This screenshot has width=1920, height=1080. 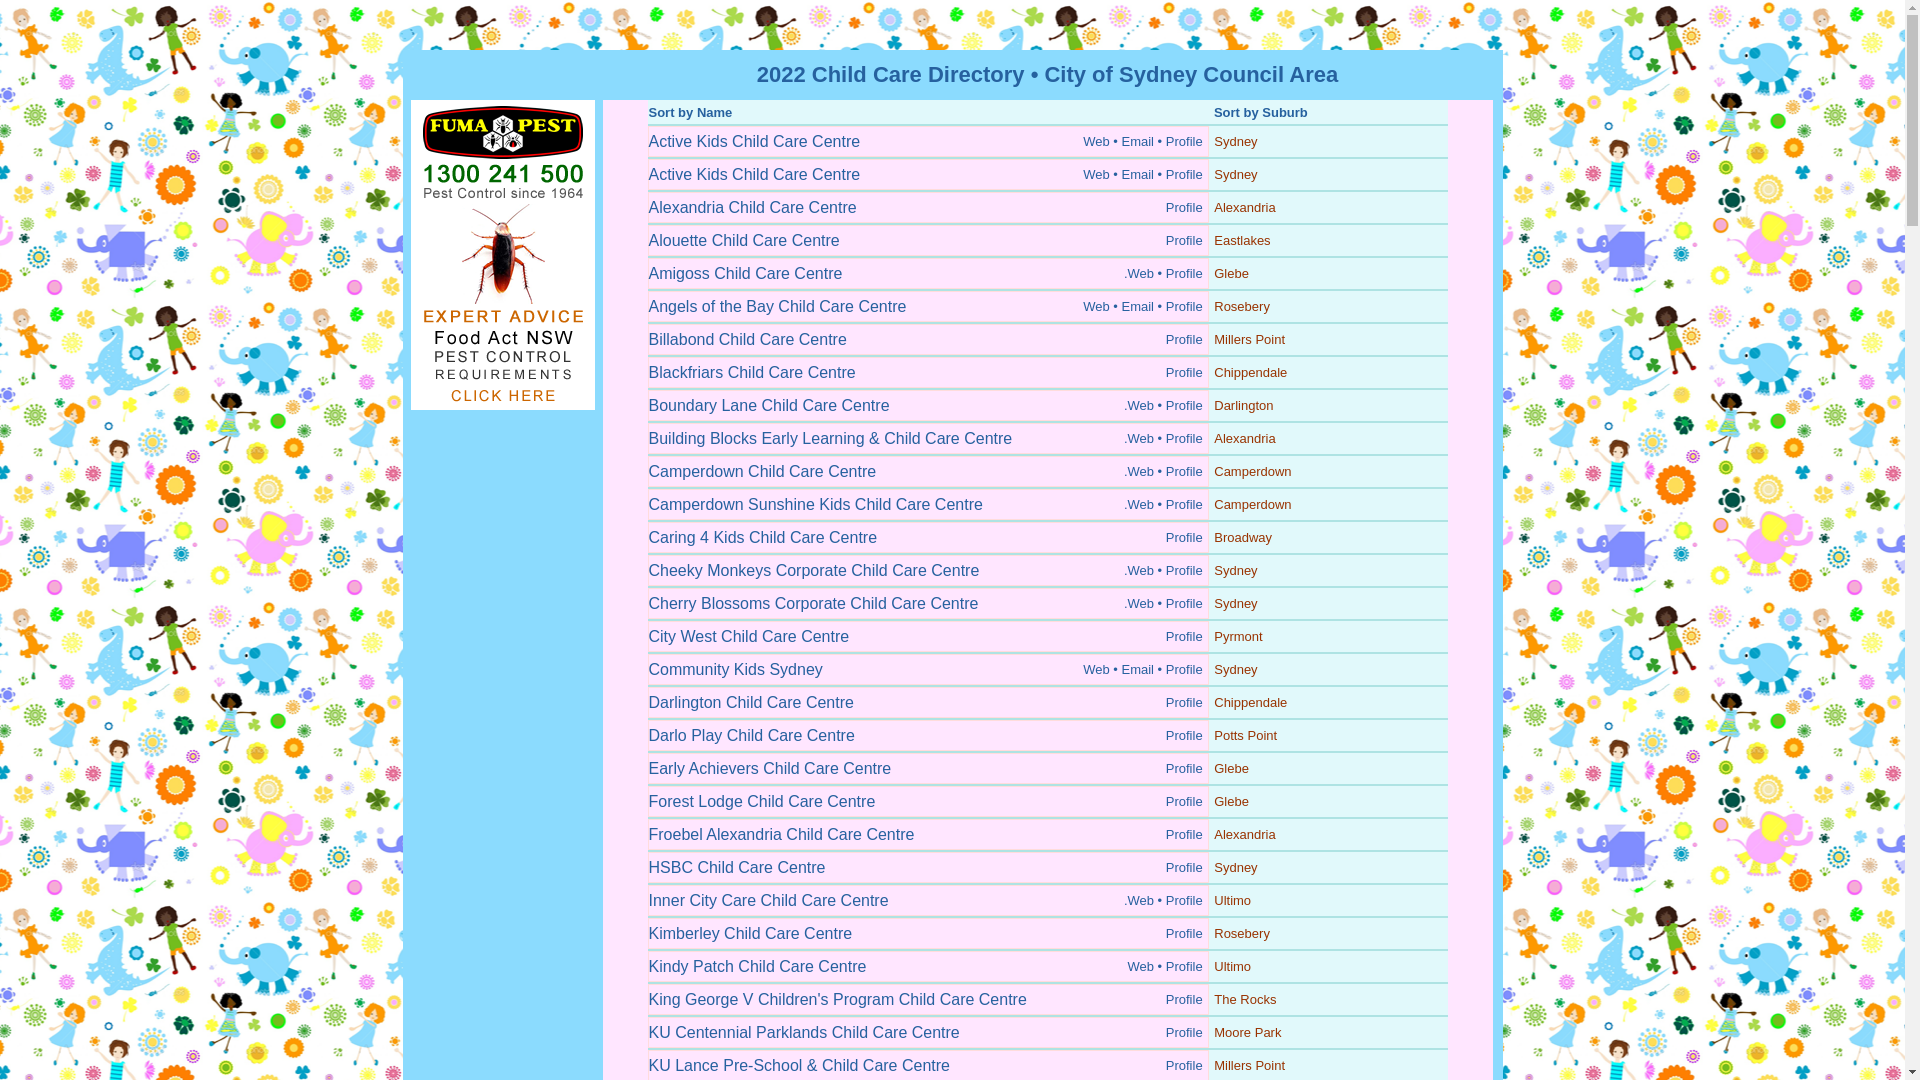 What do you see at coordinates (928, 208) in the screenshot?
I see `Alexandria Child Care Centre
Profile` at bounding box center [928, 208].